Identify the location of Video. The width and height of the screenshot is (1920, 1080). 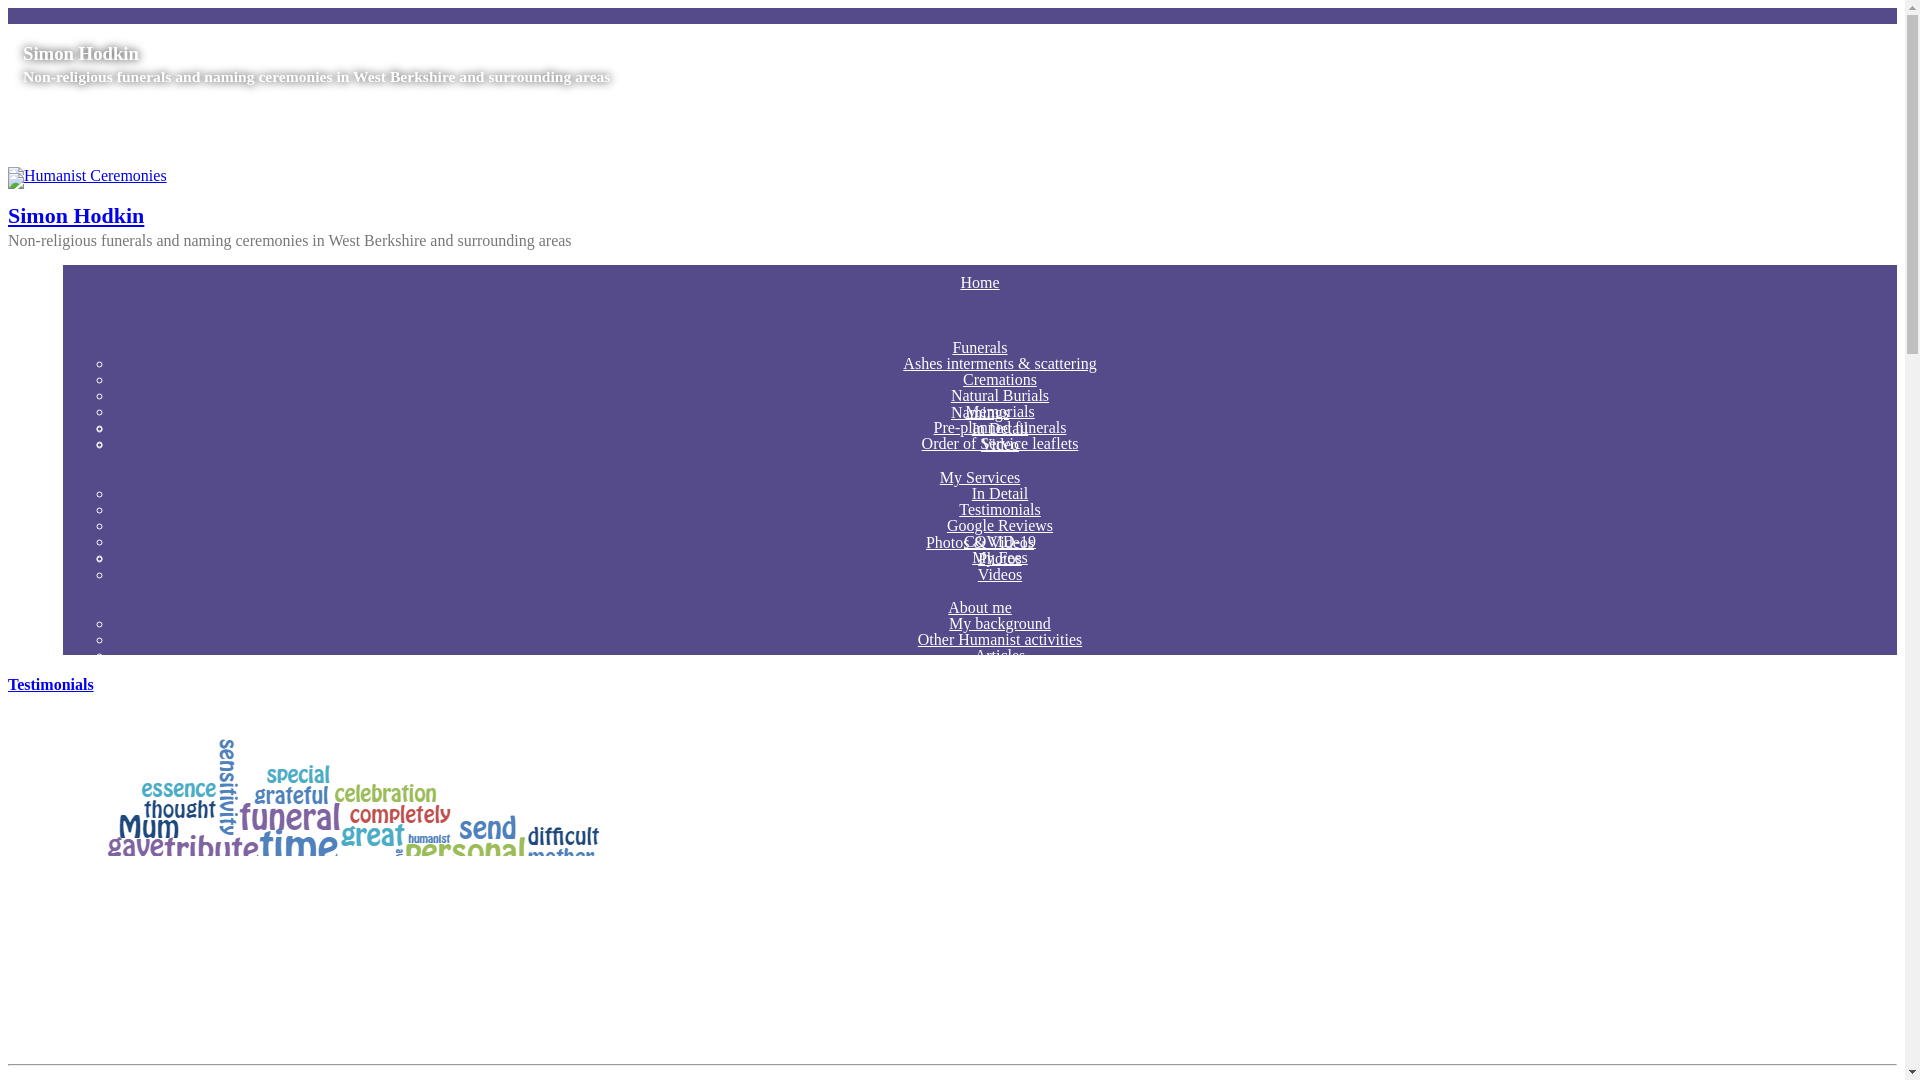
(1000, 444).